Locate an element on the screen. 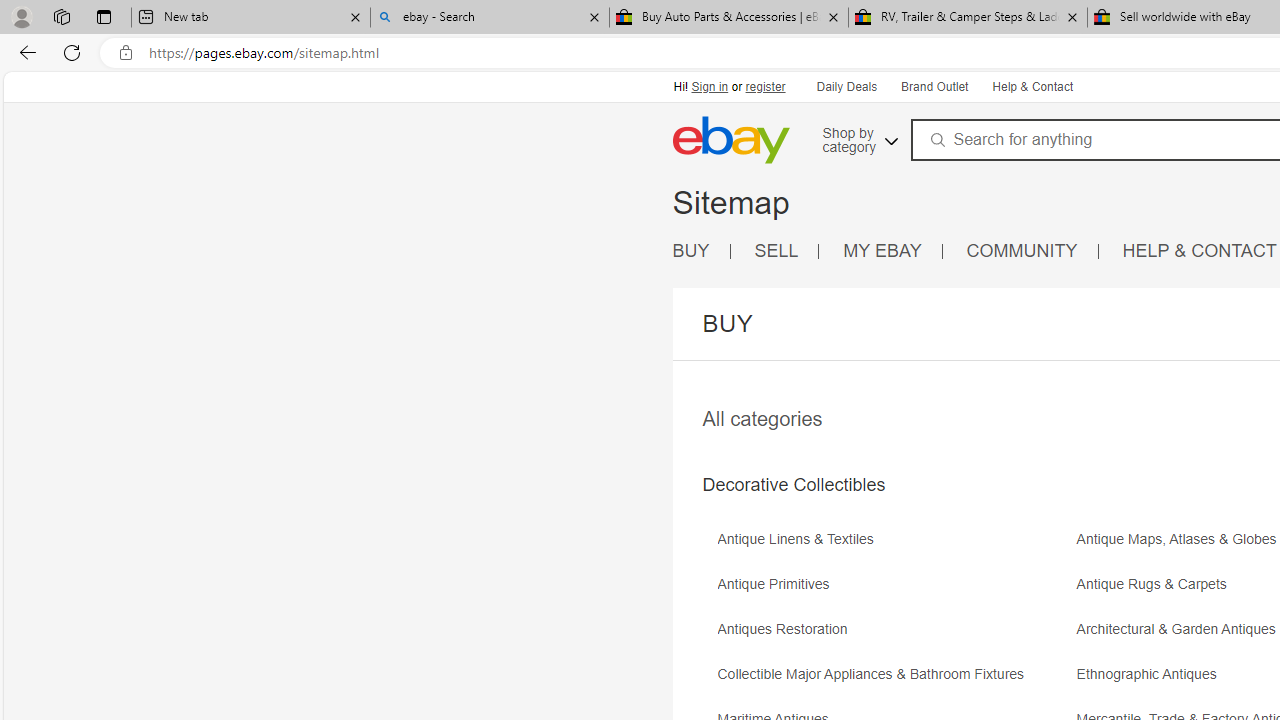 The image size is (1280, 720). Brand Outlet is located at coordinates (934, 88).